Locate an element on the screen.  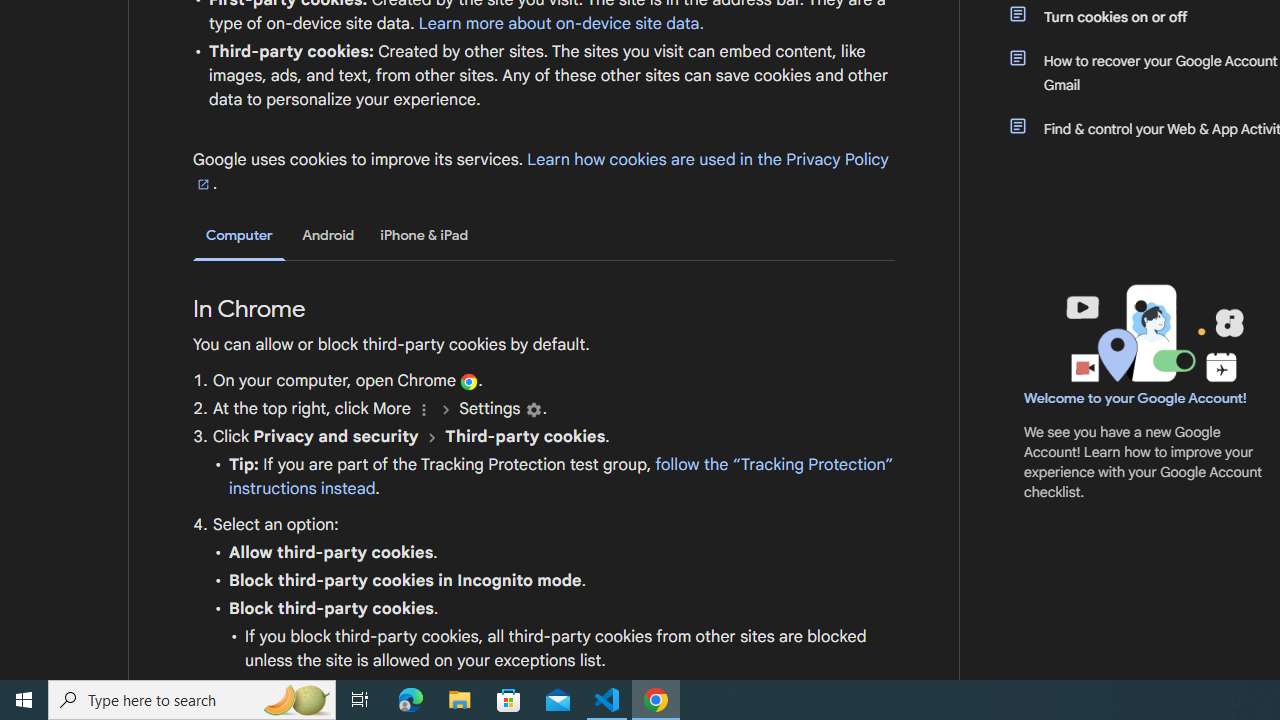
Learning Center home page image is located at coordinates (1152, 334).